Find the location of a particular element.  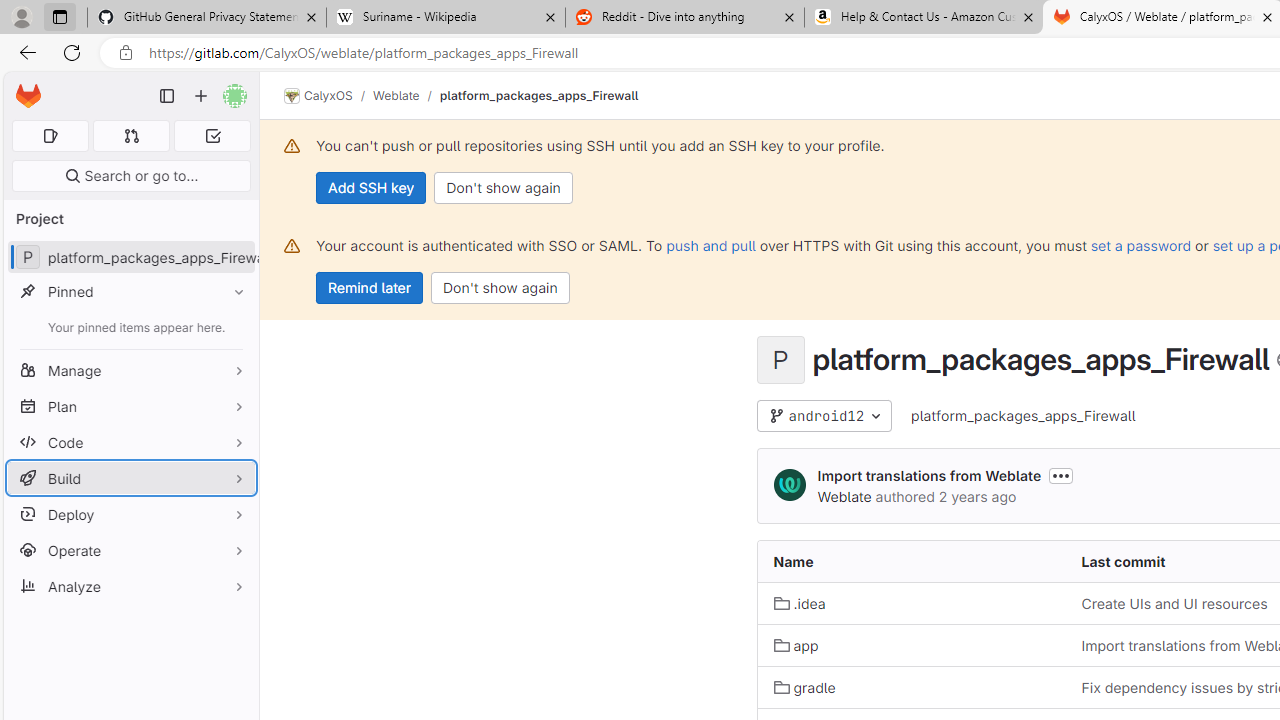

Add SSH key is located at coordinates (372, 188).